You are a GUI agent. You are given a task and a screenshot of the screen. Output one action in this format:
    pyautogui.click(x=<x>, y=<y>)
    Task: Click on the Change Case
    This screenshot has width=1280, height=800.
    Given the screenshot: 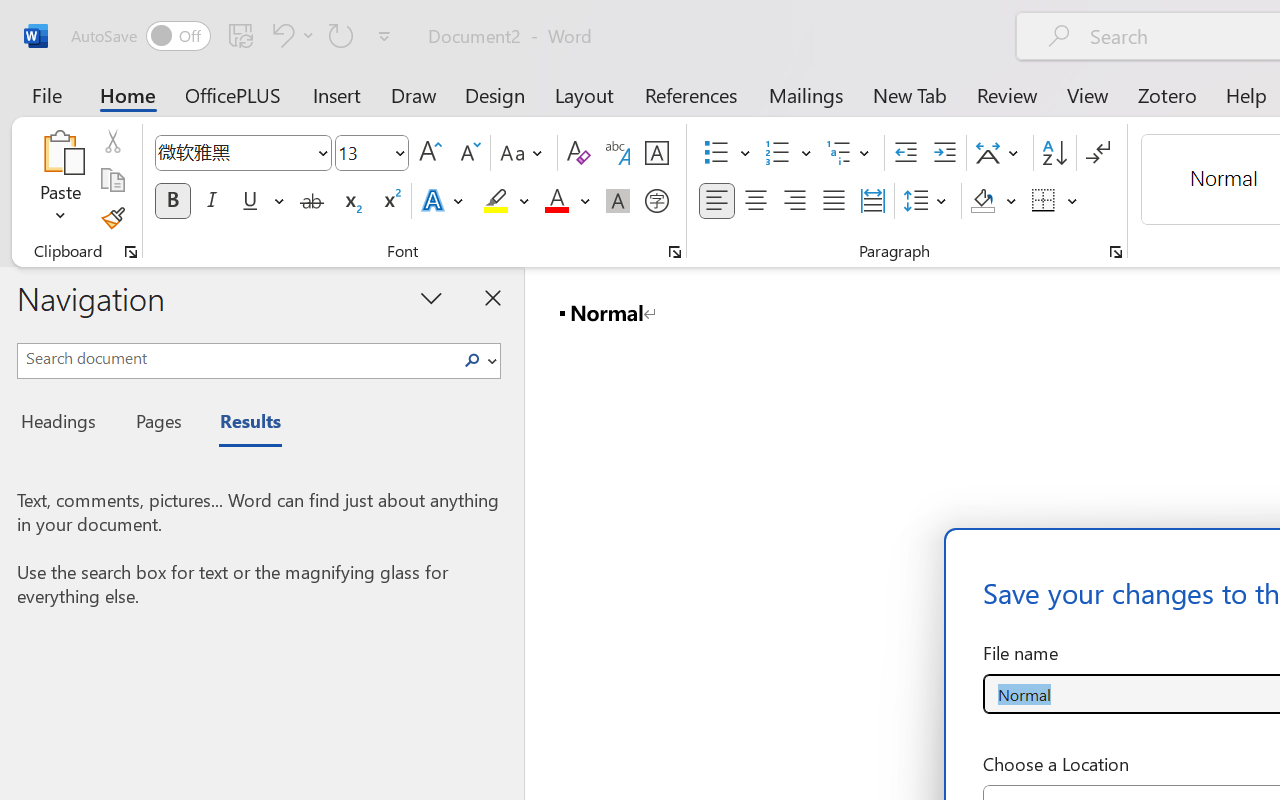 What is the action you would take?
    pyautogui.click(x=524, y=153)
    